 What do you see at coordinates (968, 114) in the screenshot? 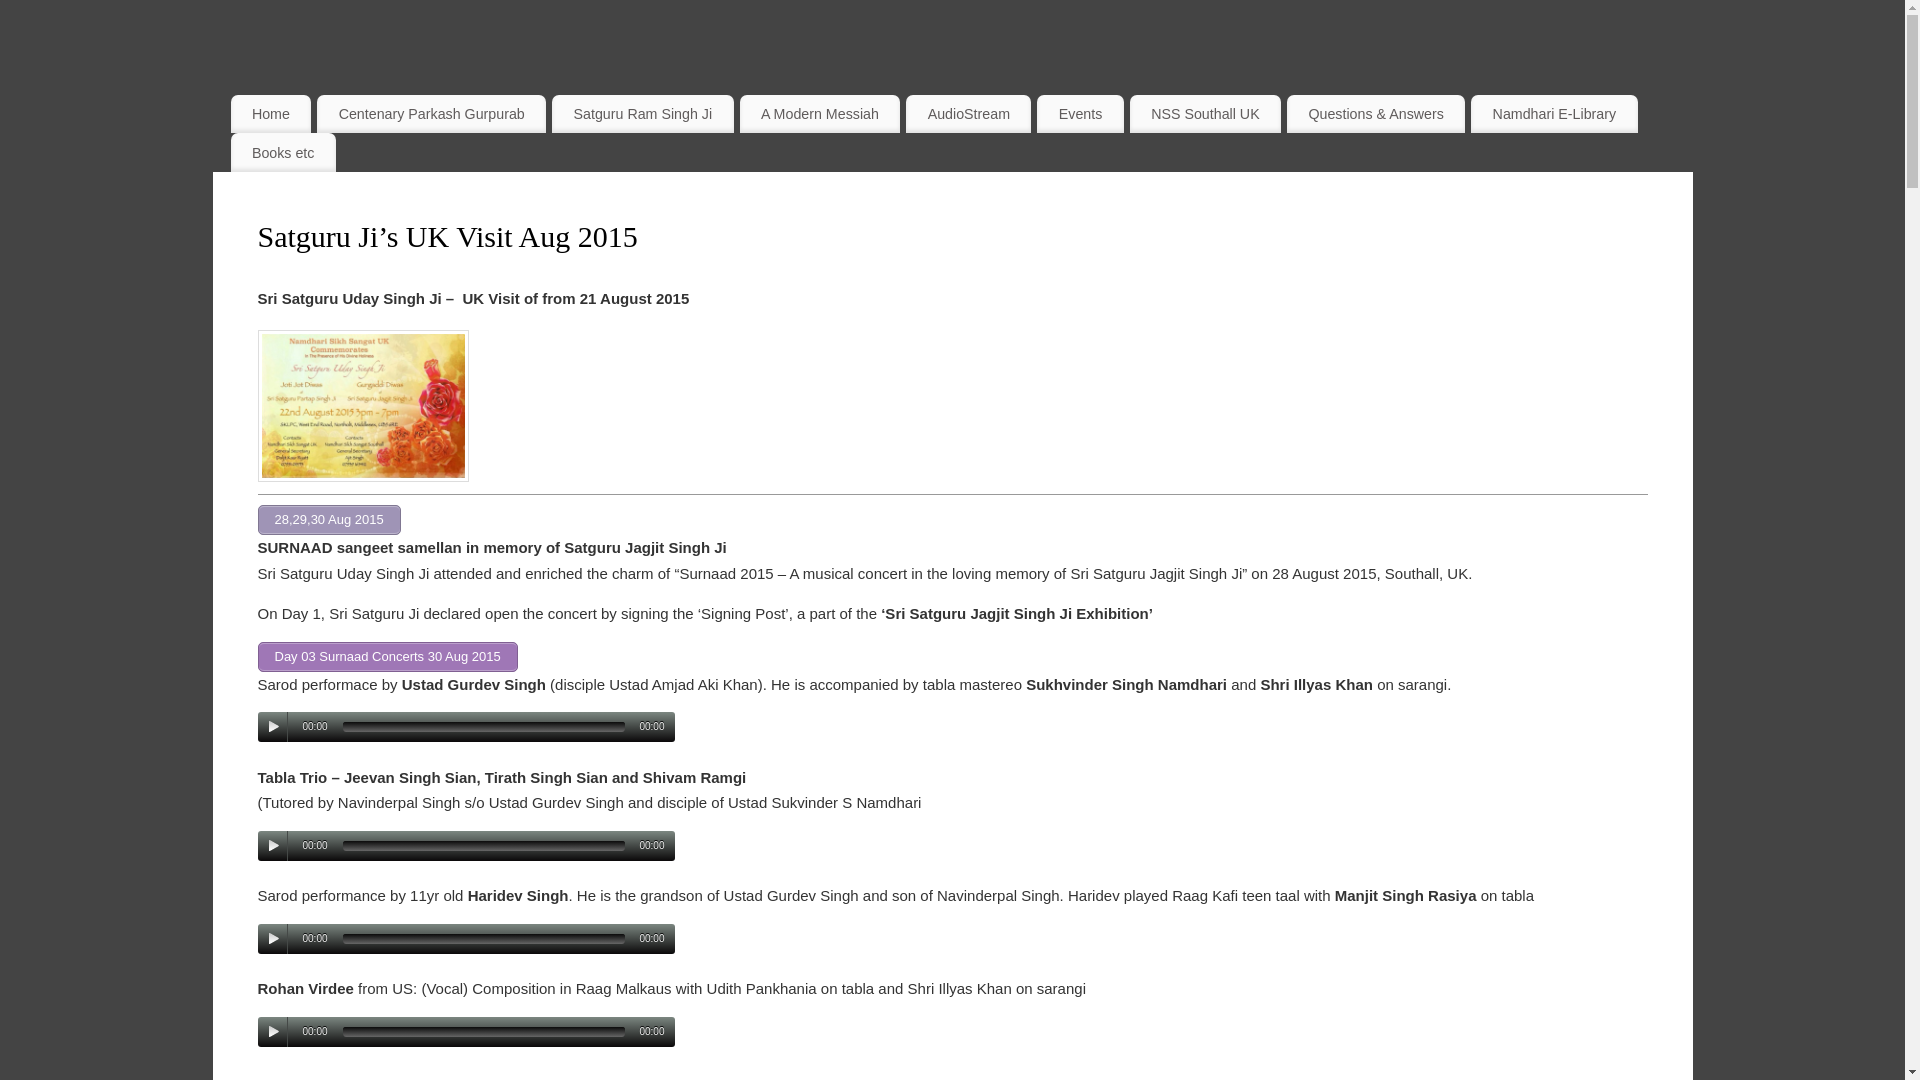
I see `AudioStream` at bounding box center [968, 114].